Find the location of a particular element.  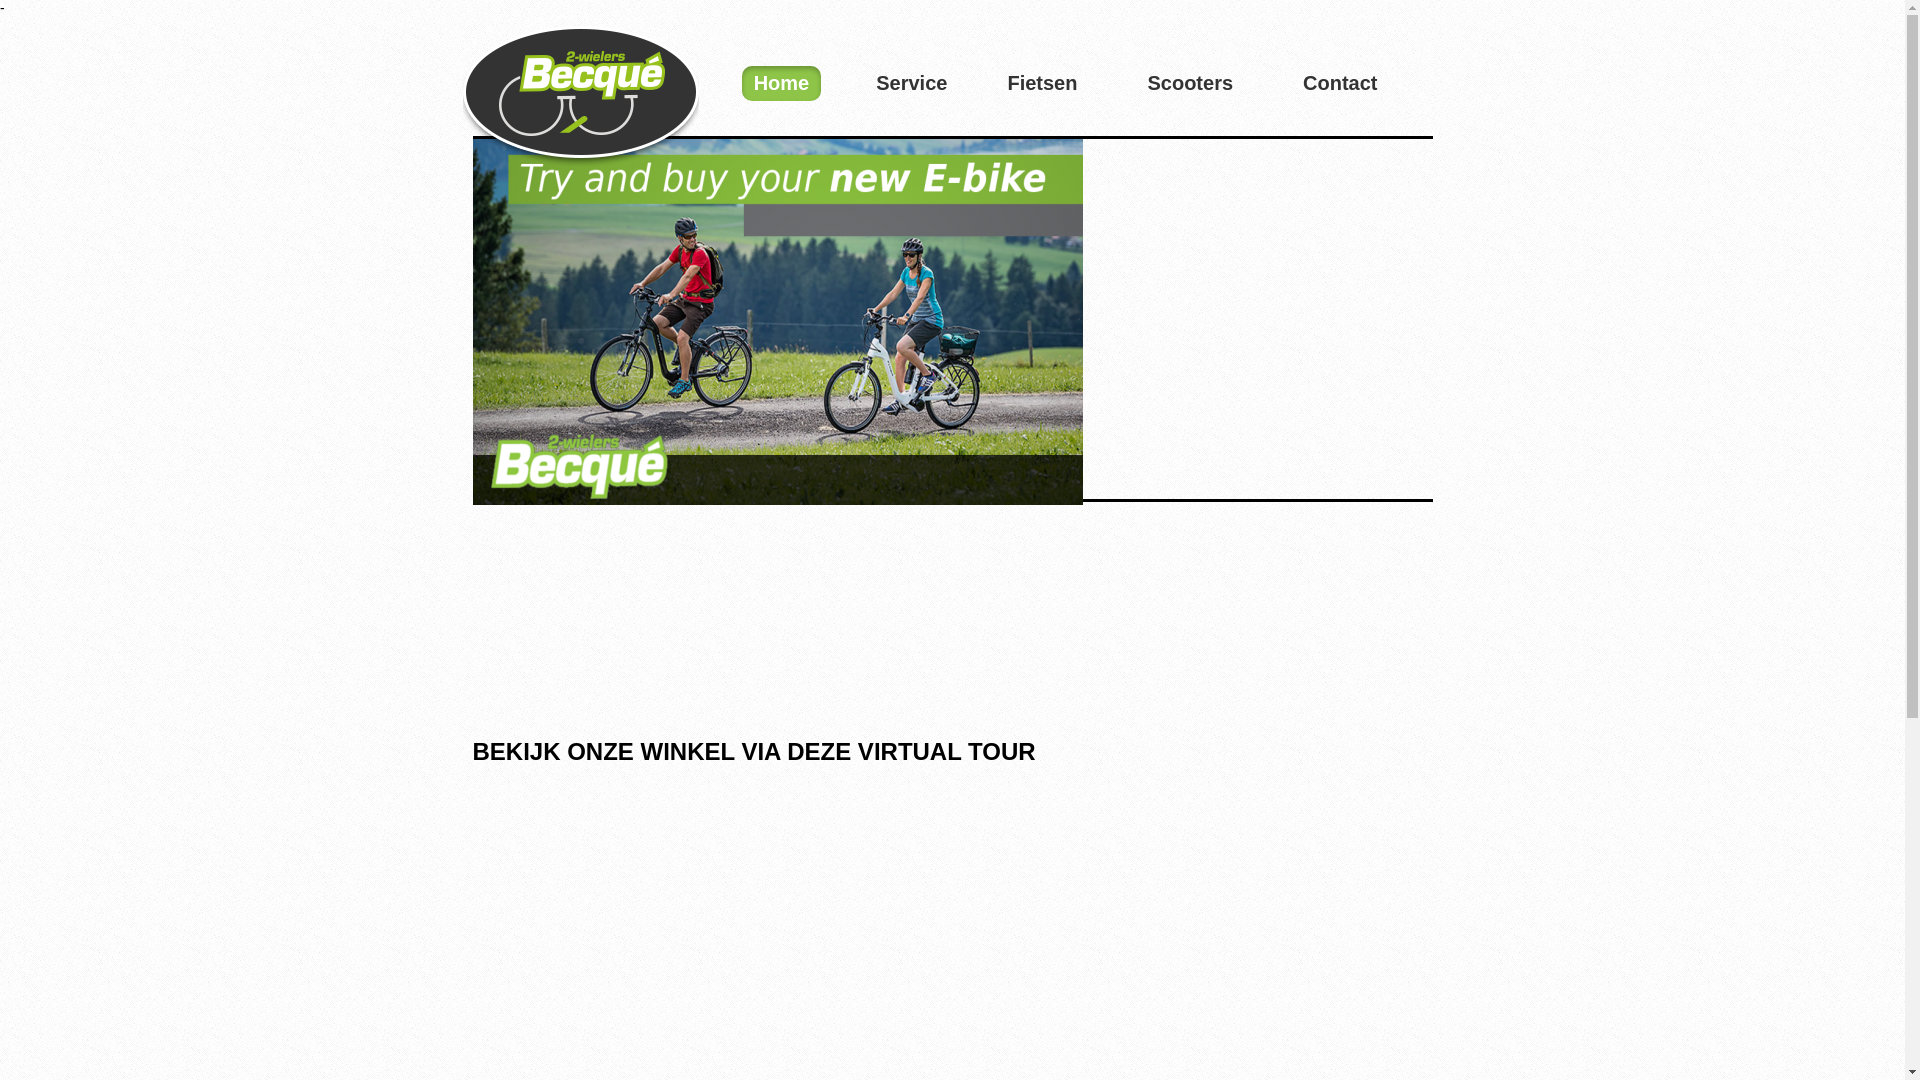

Service is located at coordinates (912, 84).